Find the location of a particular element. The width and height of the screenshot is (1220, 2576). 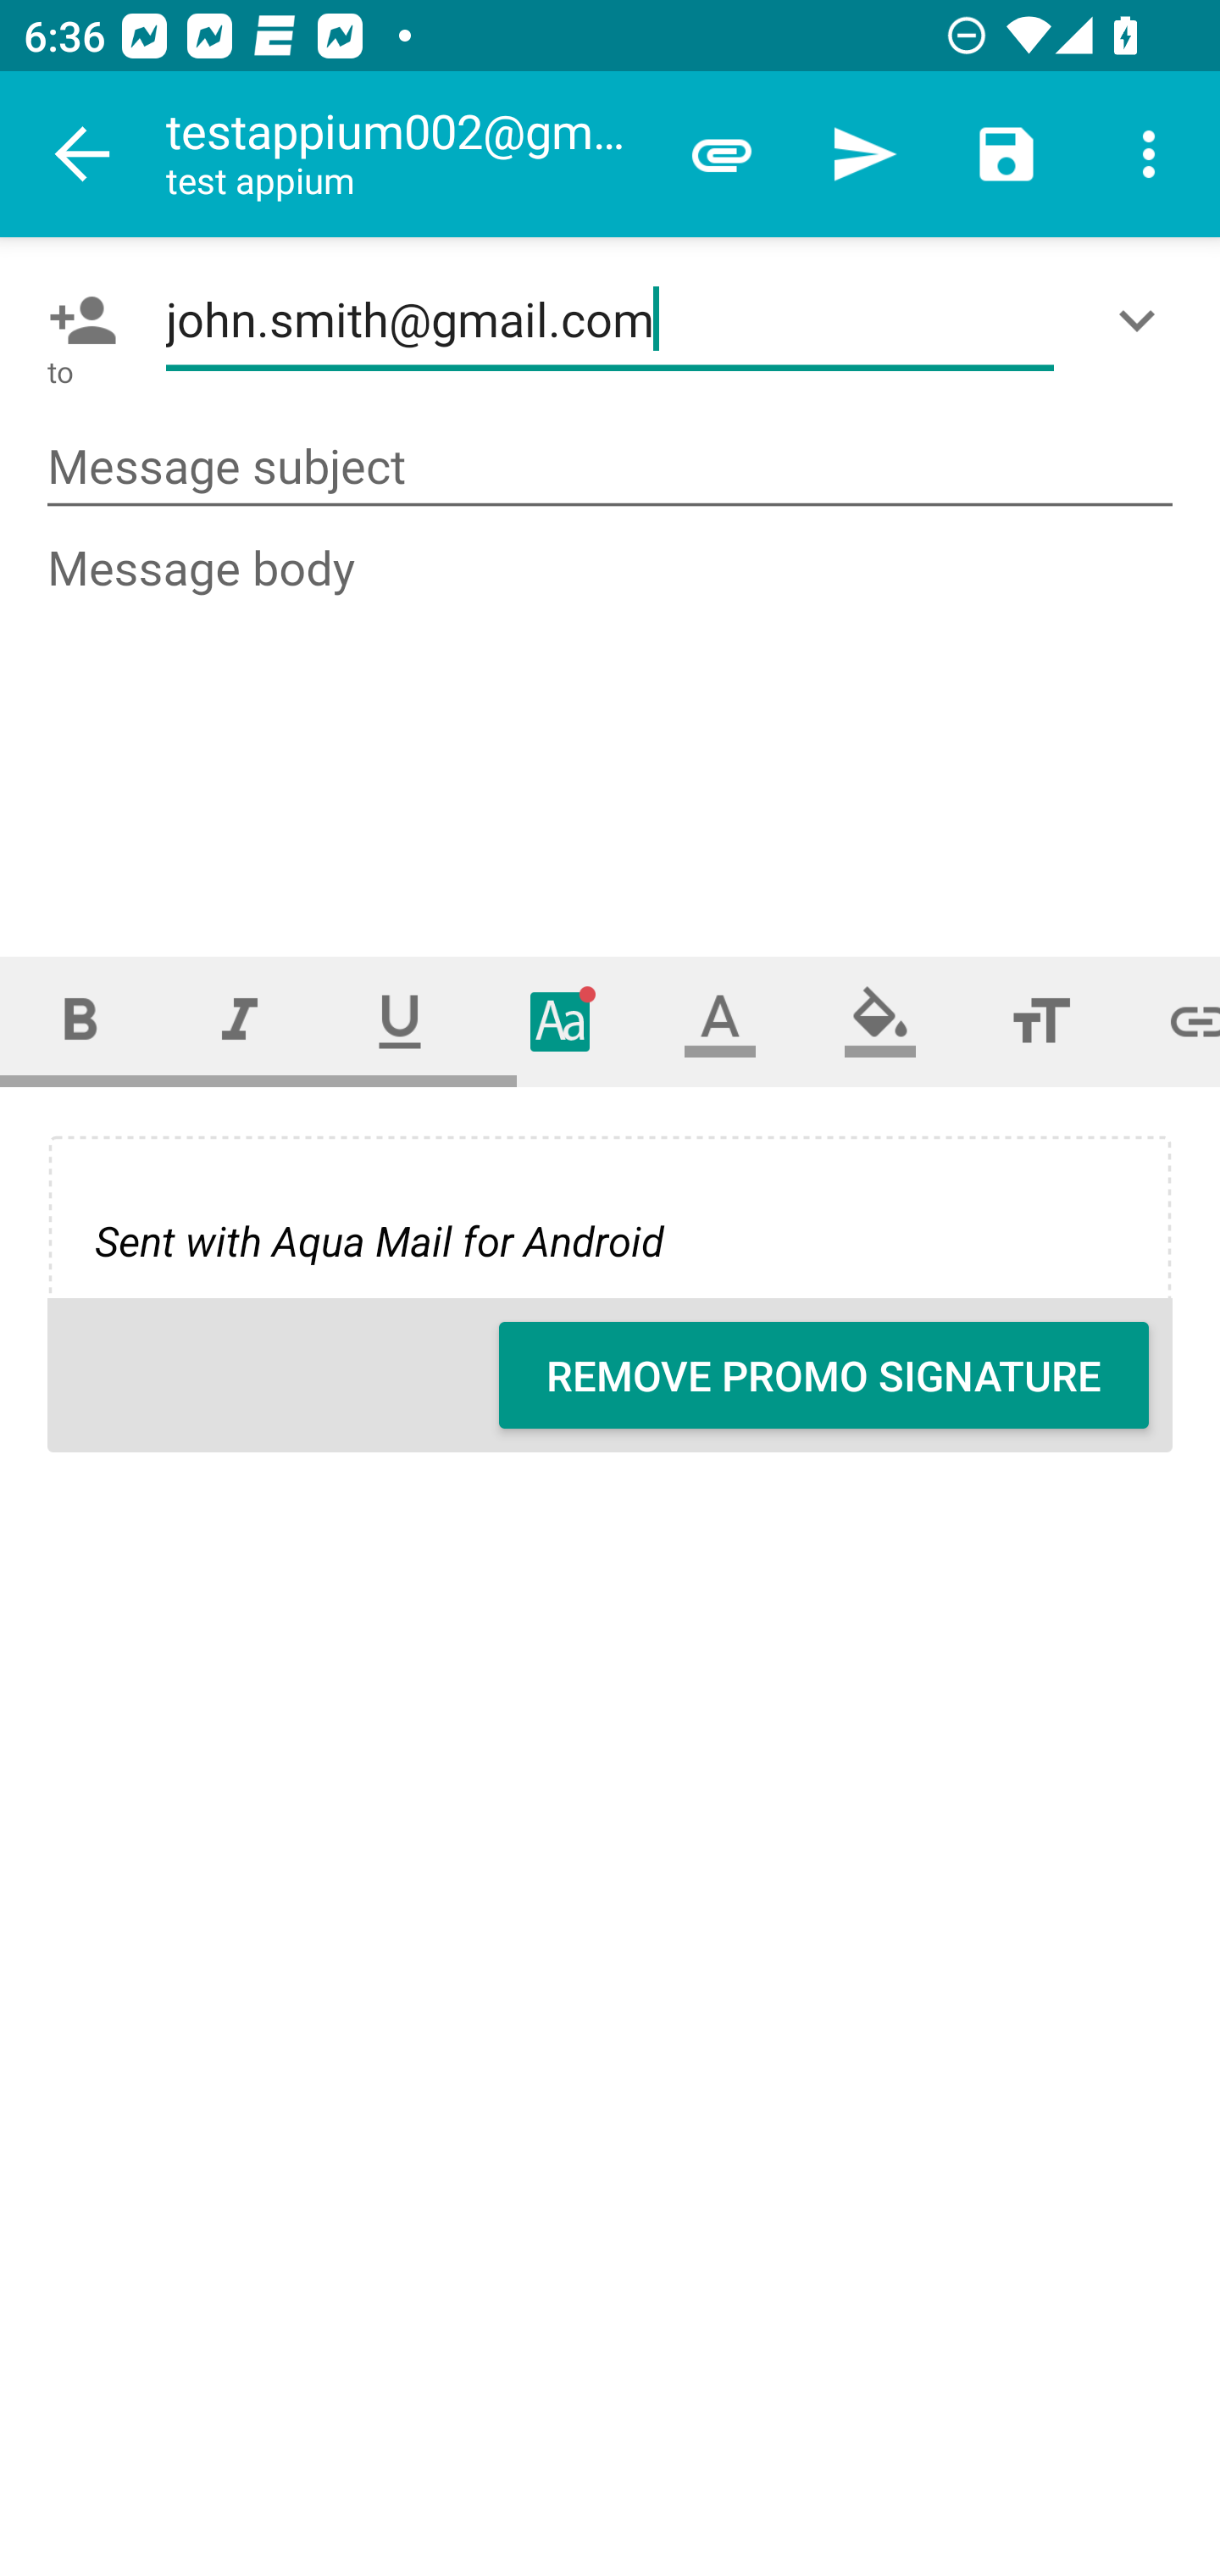

Italic is located at coordinates (239, 1020).